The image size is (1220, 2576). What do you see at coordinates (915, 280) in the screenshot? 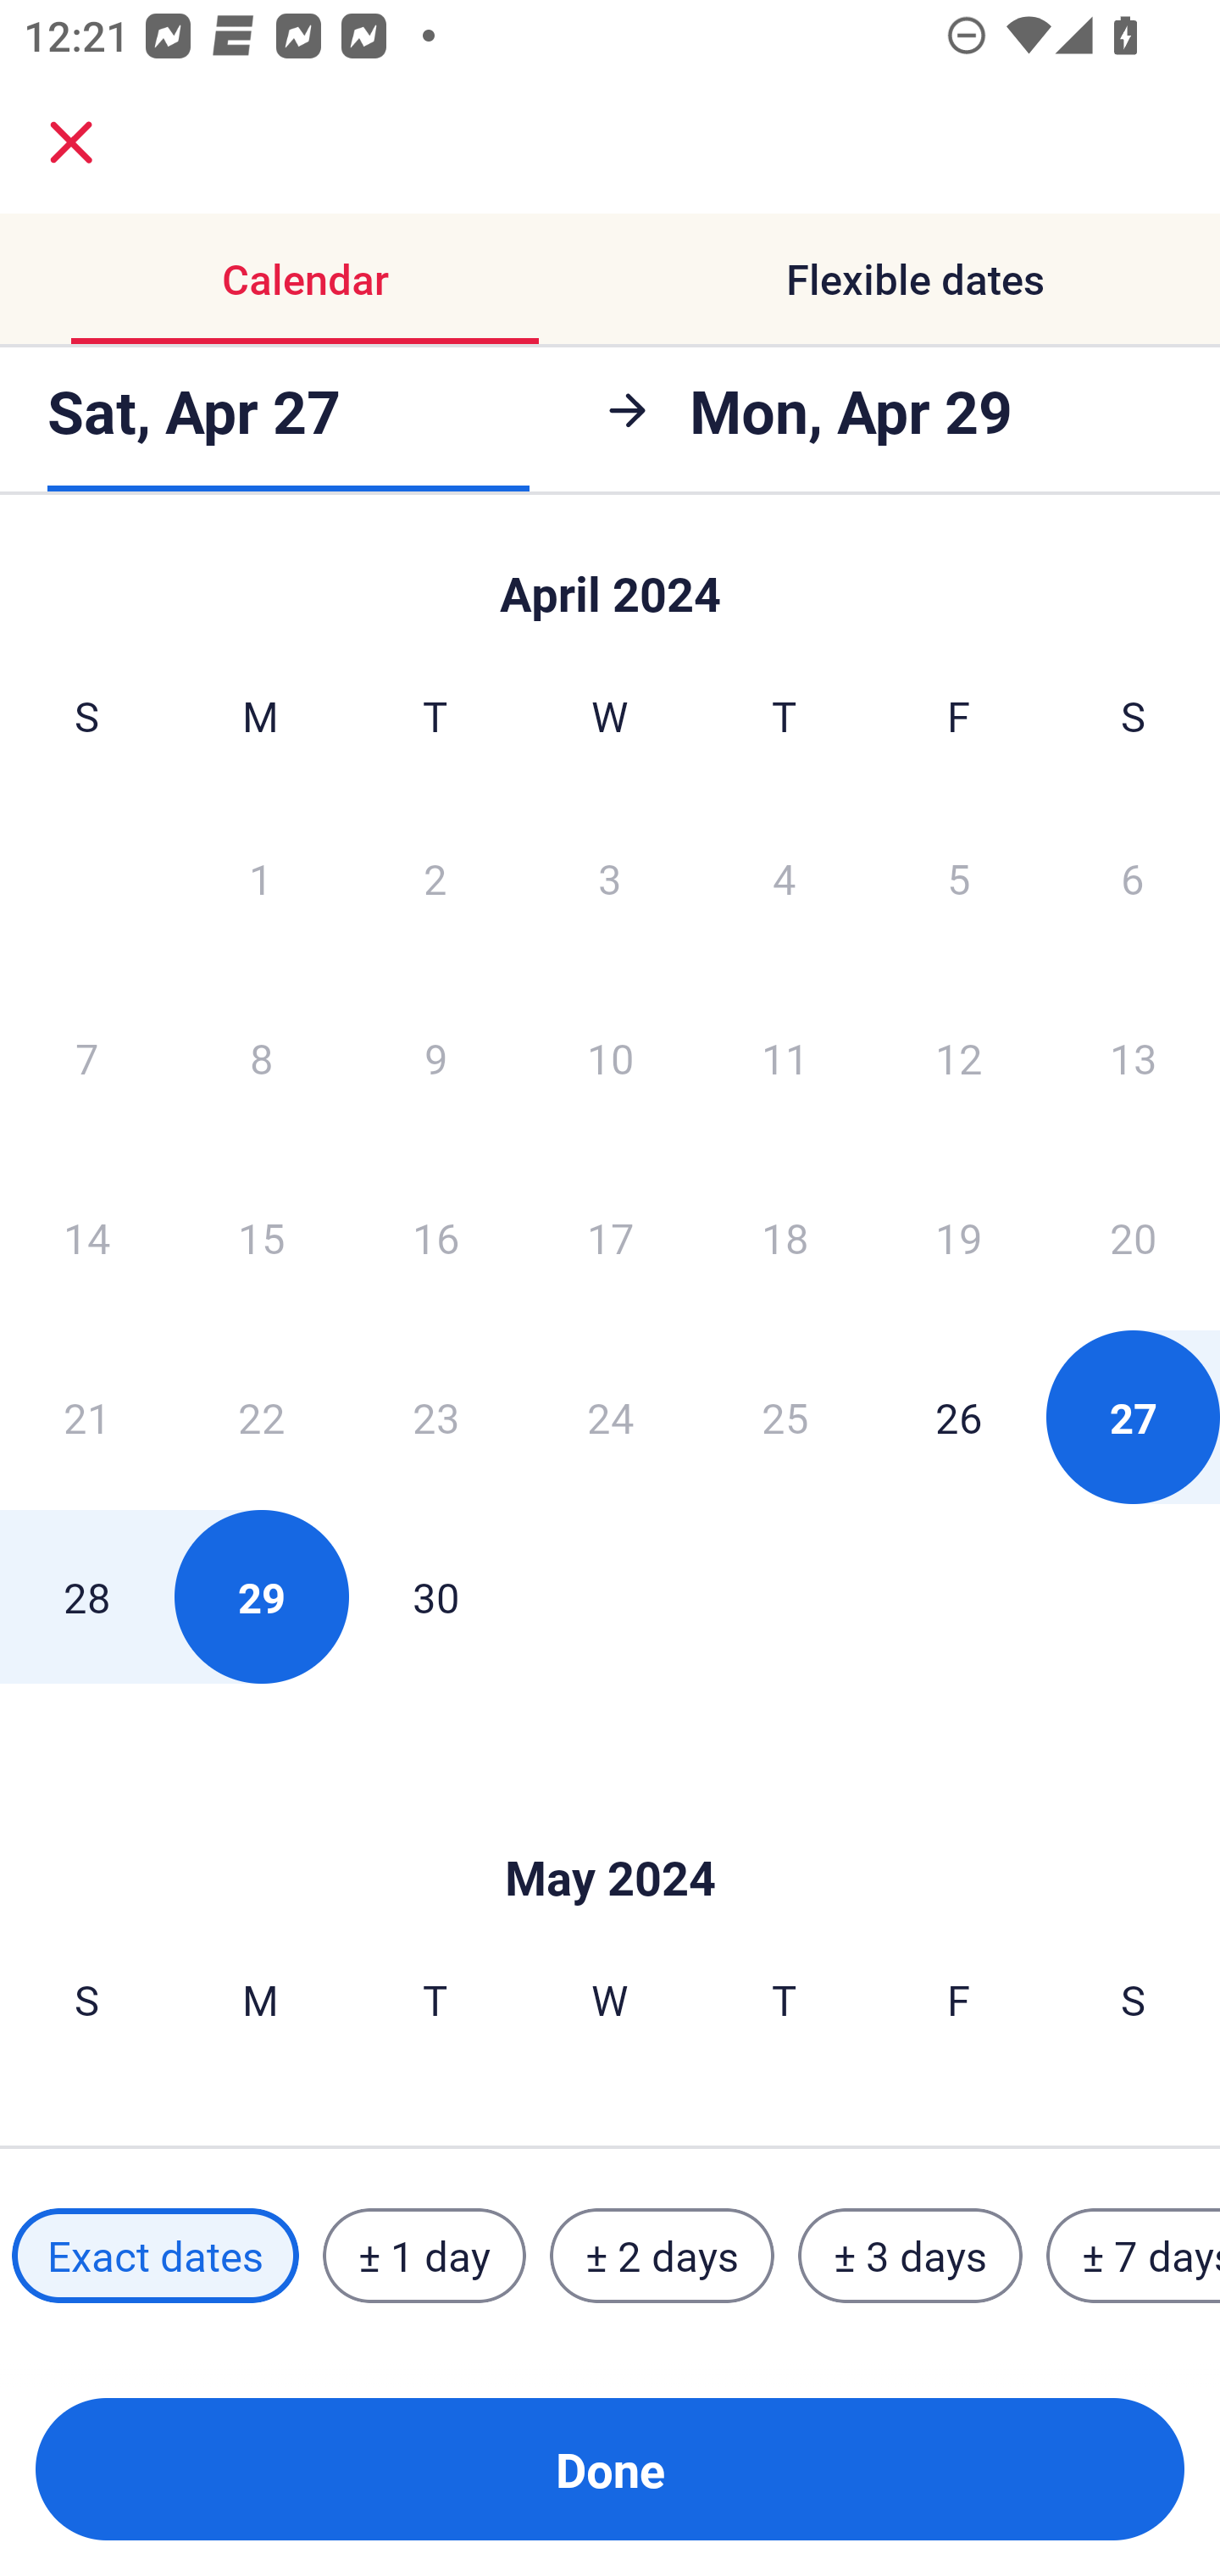
I see `Flexible dates` at bounding box center [915, 280].